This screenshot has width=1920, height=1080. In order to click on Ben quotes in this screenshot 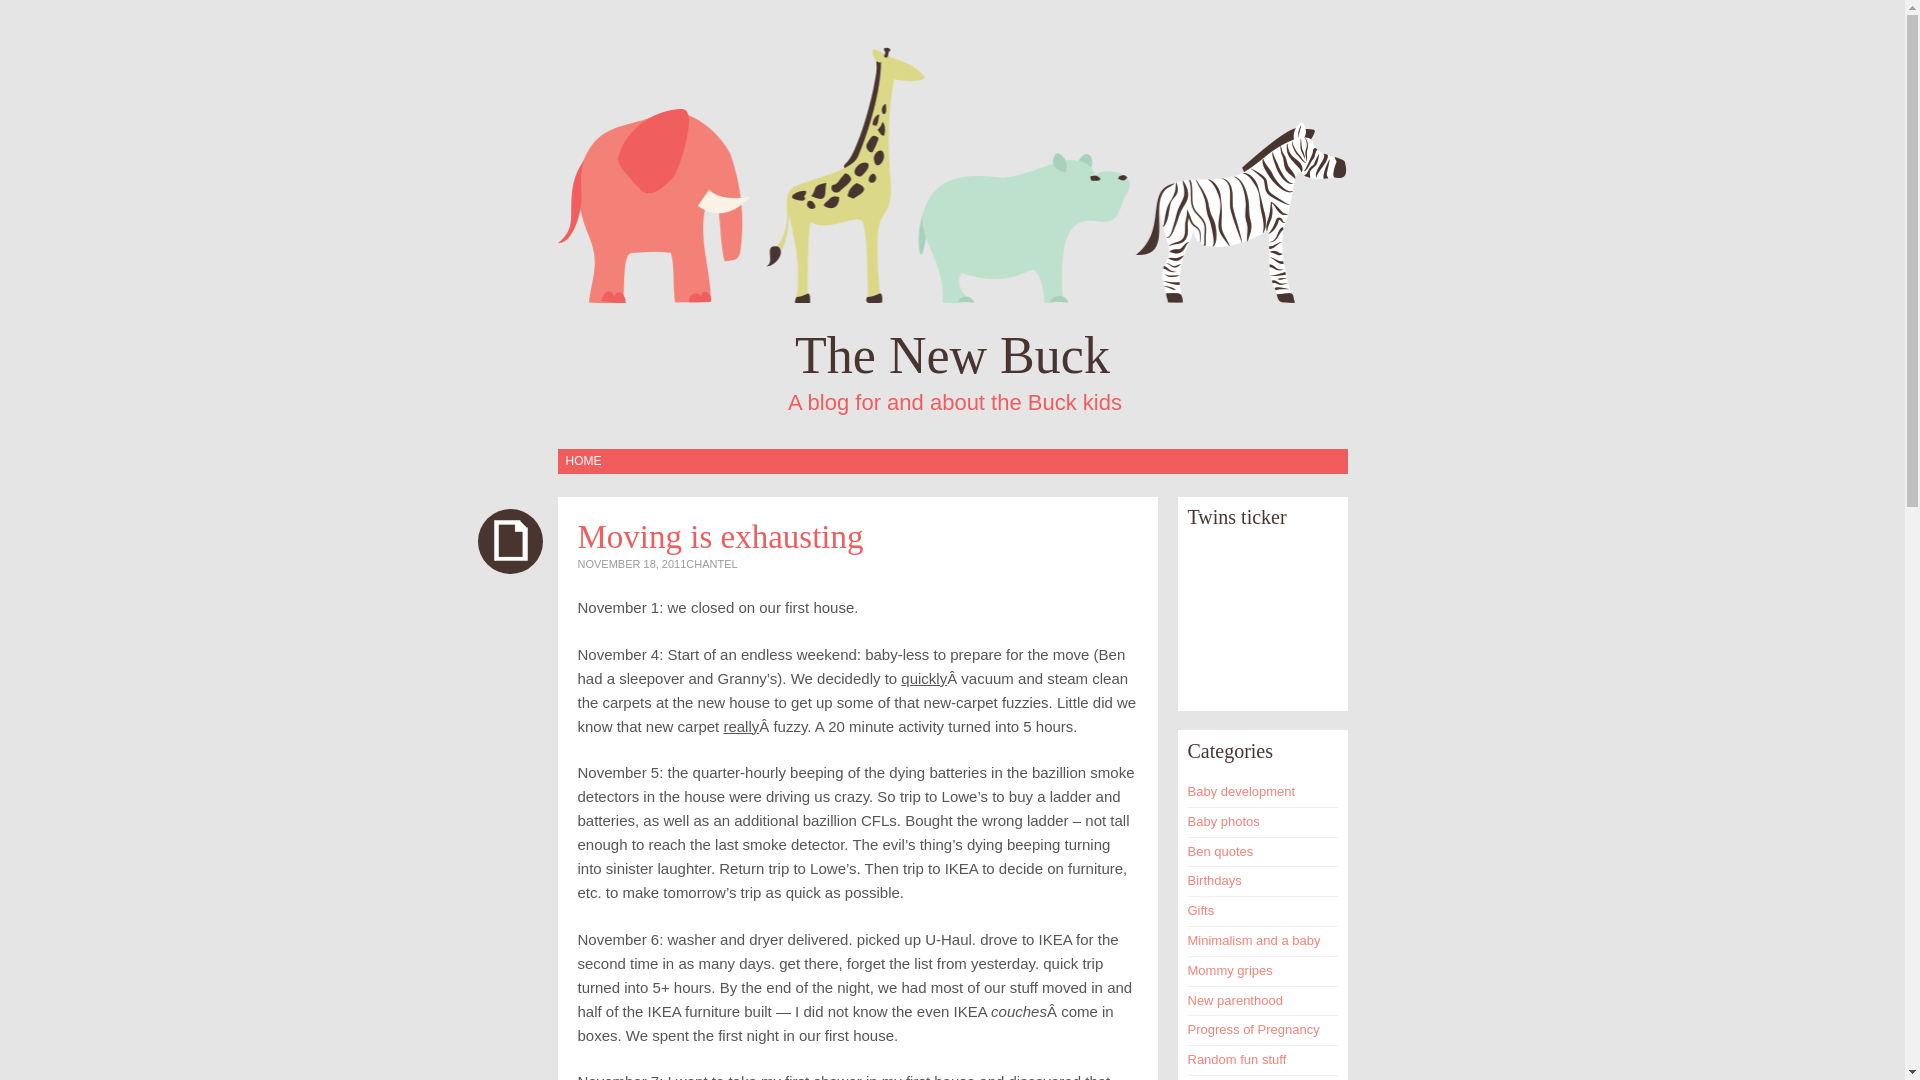, I will do `click(1220, 850)`.